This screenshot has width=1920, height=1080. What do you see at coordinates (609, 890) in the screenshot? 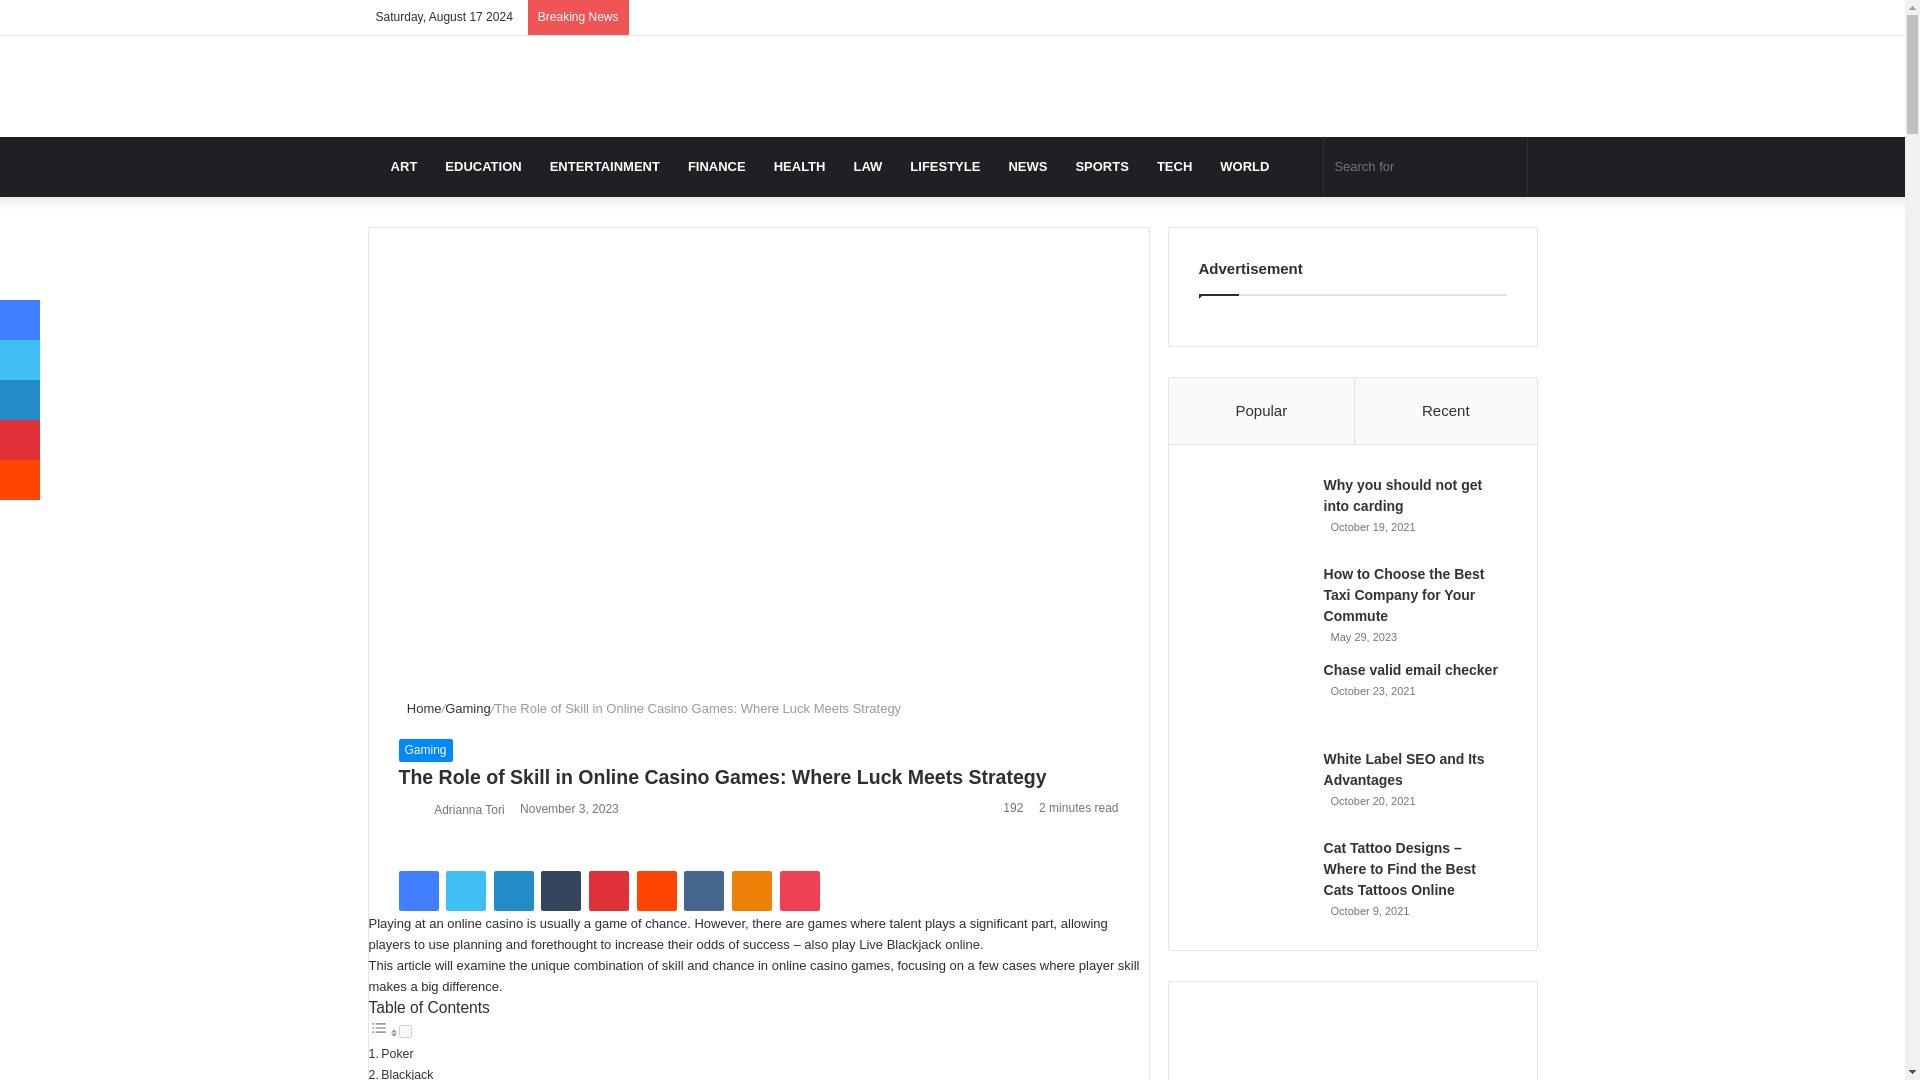
I see `Pinterest` at bounding box center [609, 890].